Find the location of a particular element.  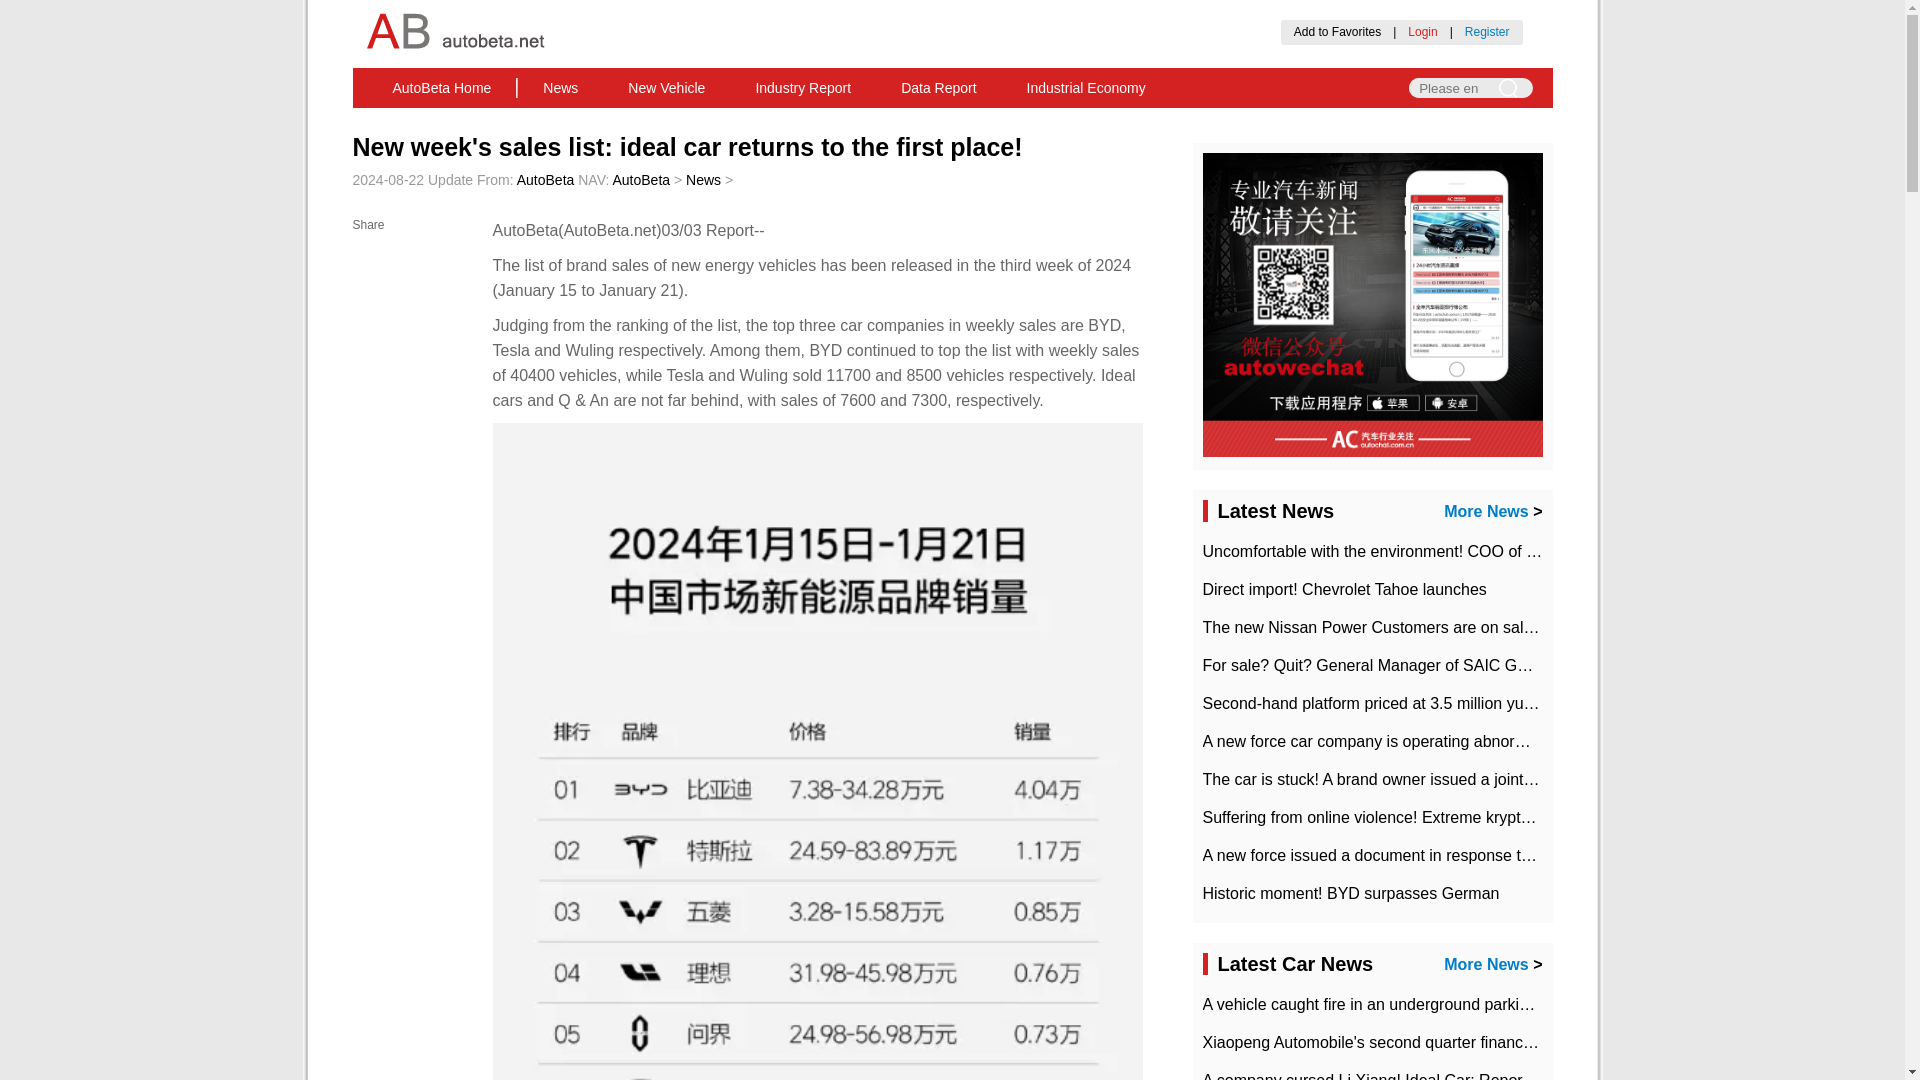

Industry Report is located at coordinates (802, 88).